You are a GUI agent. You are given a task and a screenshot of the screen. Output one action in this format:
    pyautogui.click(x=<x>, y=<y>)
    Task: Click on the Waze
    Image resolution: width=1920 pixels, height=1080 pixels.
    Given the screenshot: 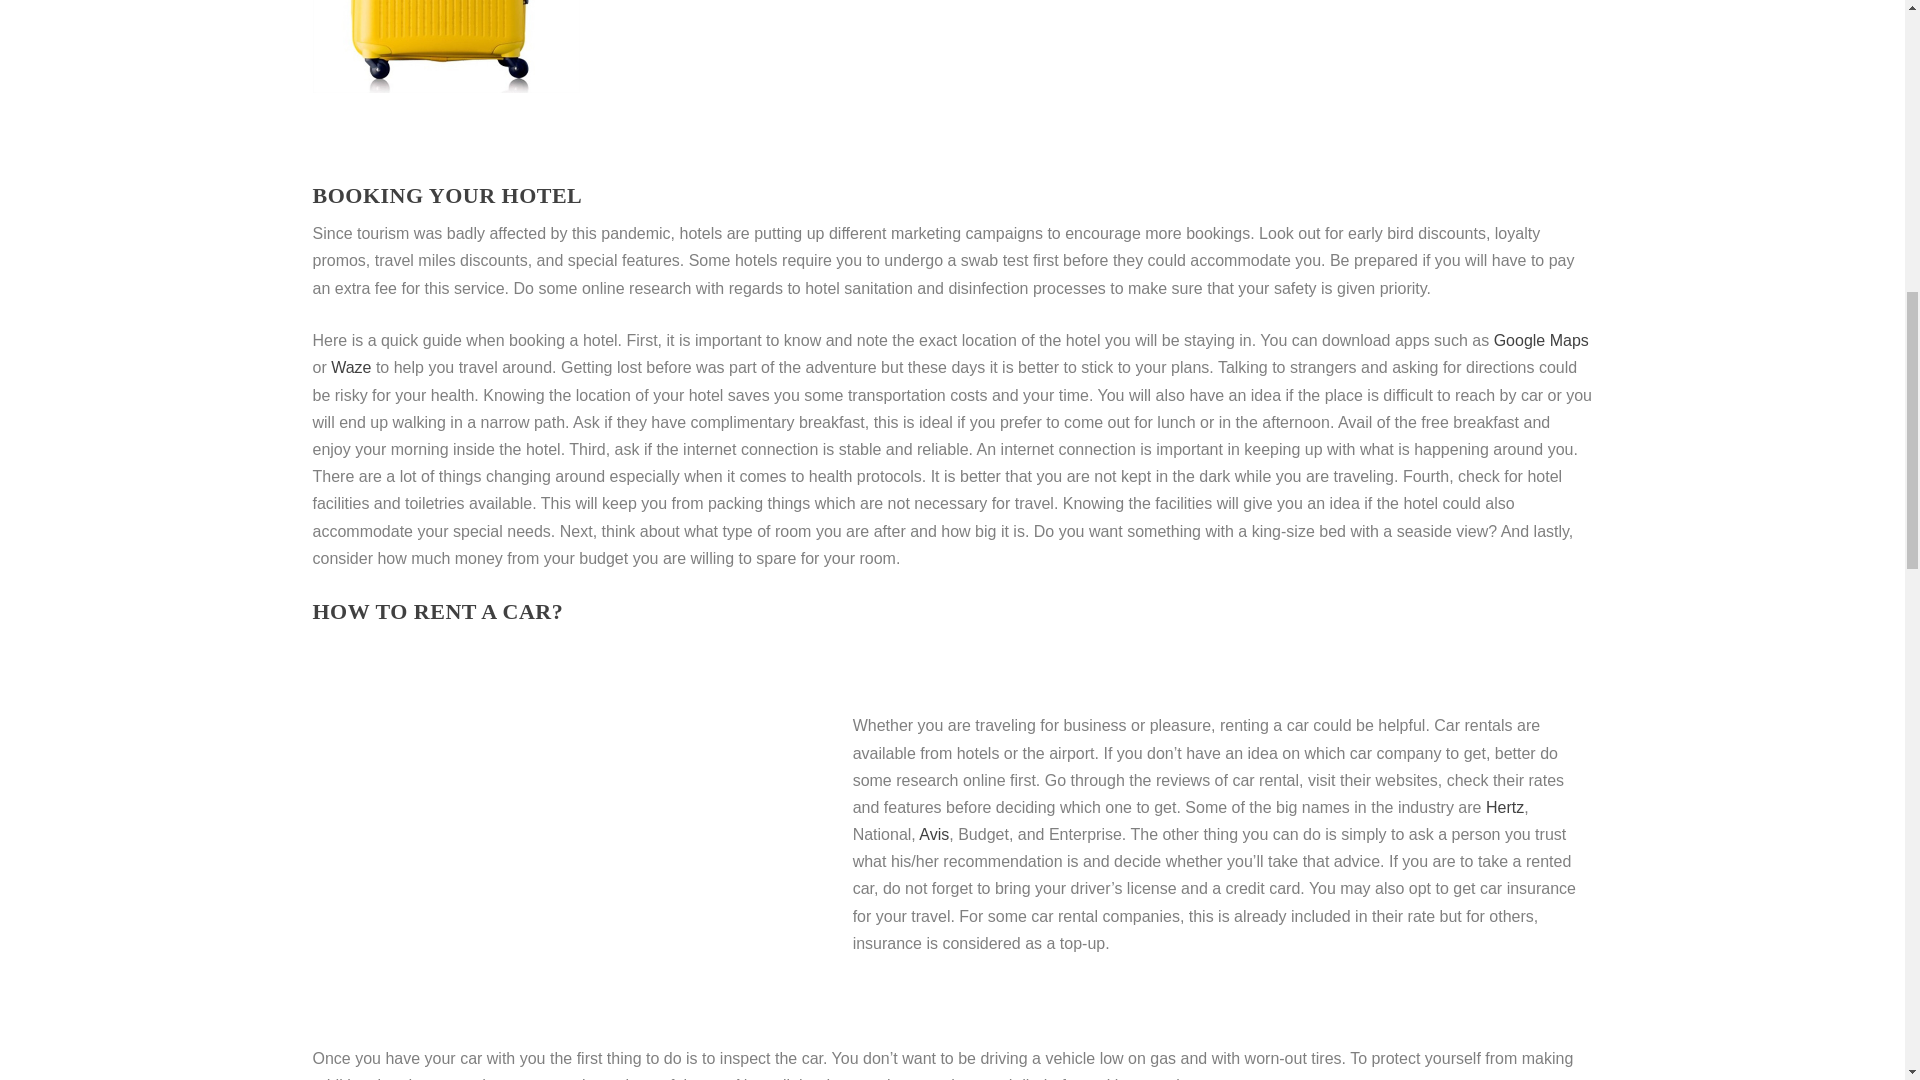 What is the action you would take?
    pyautogui.click(x=353, y=366)
    